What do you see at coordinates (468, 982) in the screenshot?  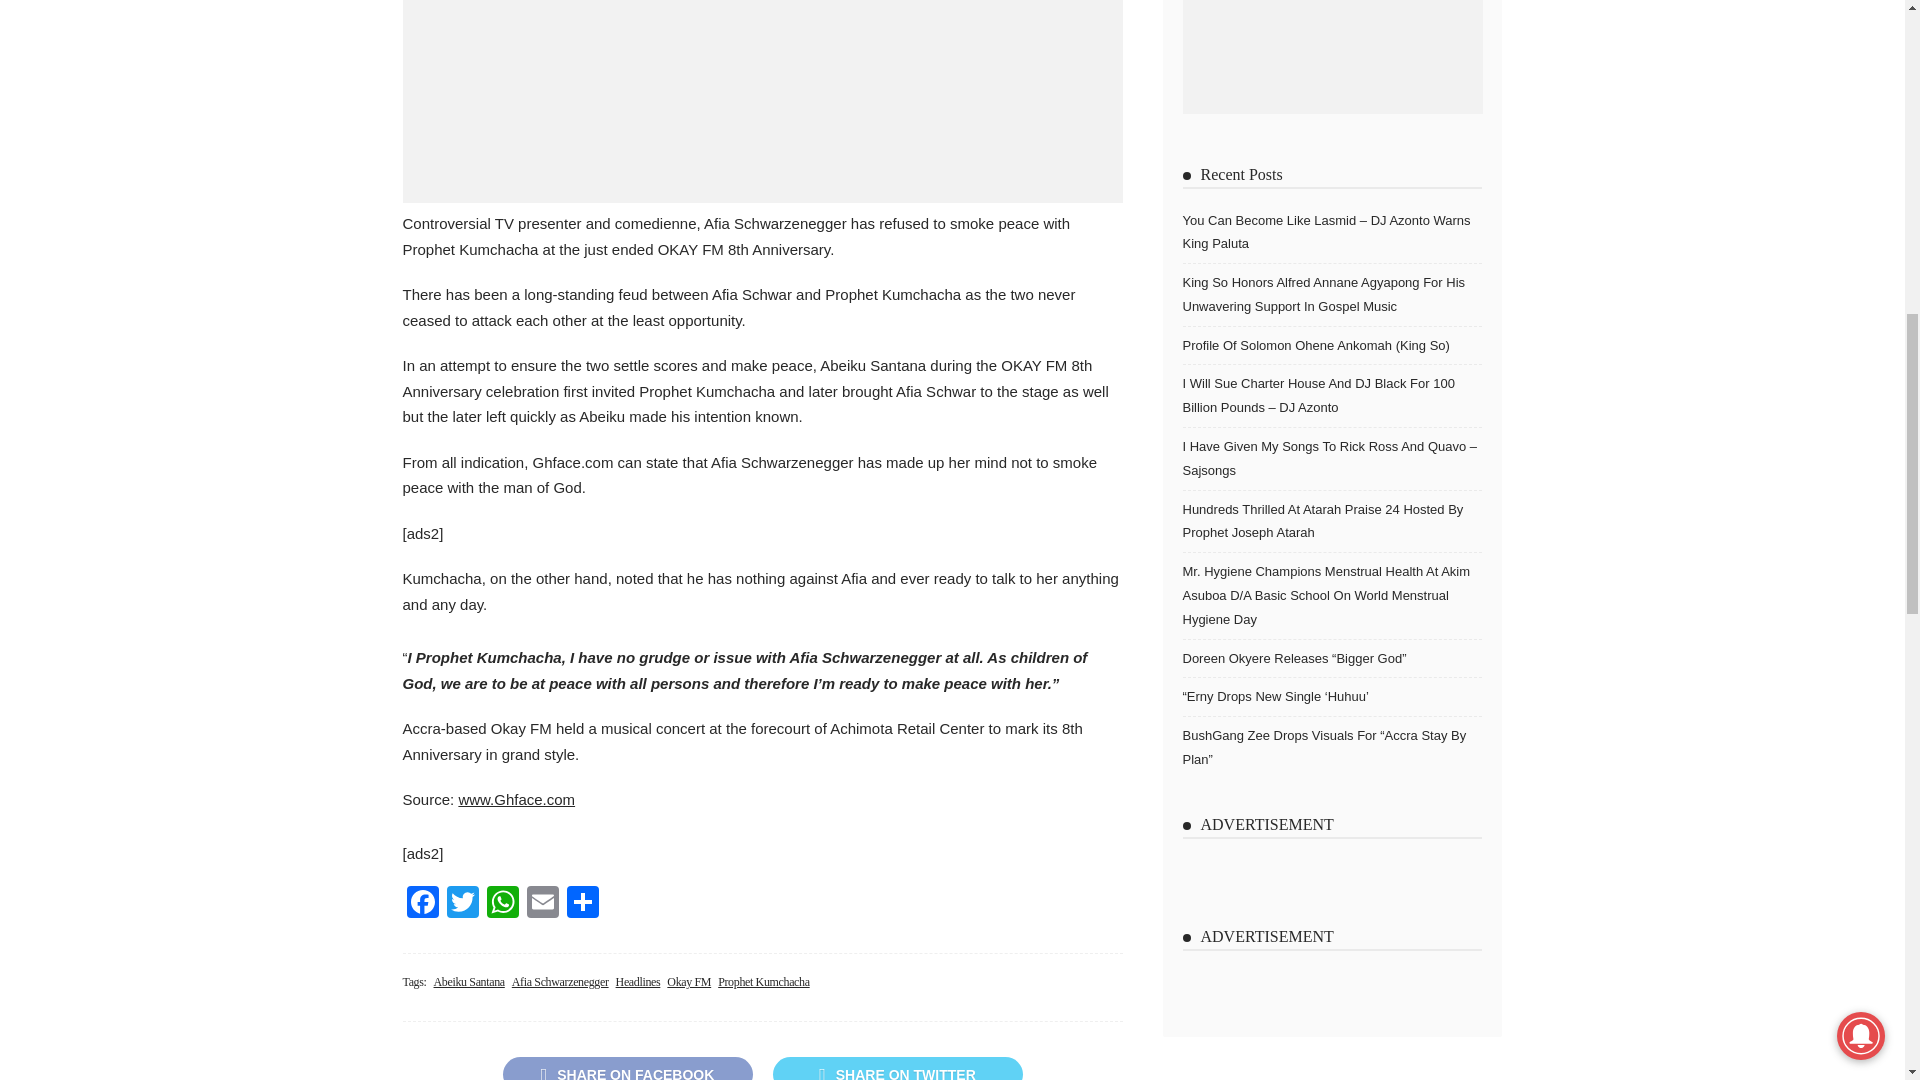 I see `Abeiku Santana` at bounding box center [468, 982].